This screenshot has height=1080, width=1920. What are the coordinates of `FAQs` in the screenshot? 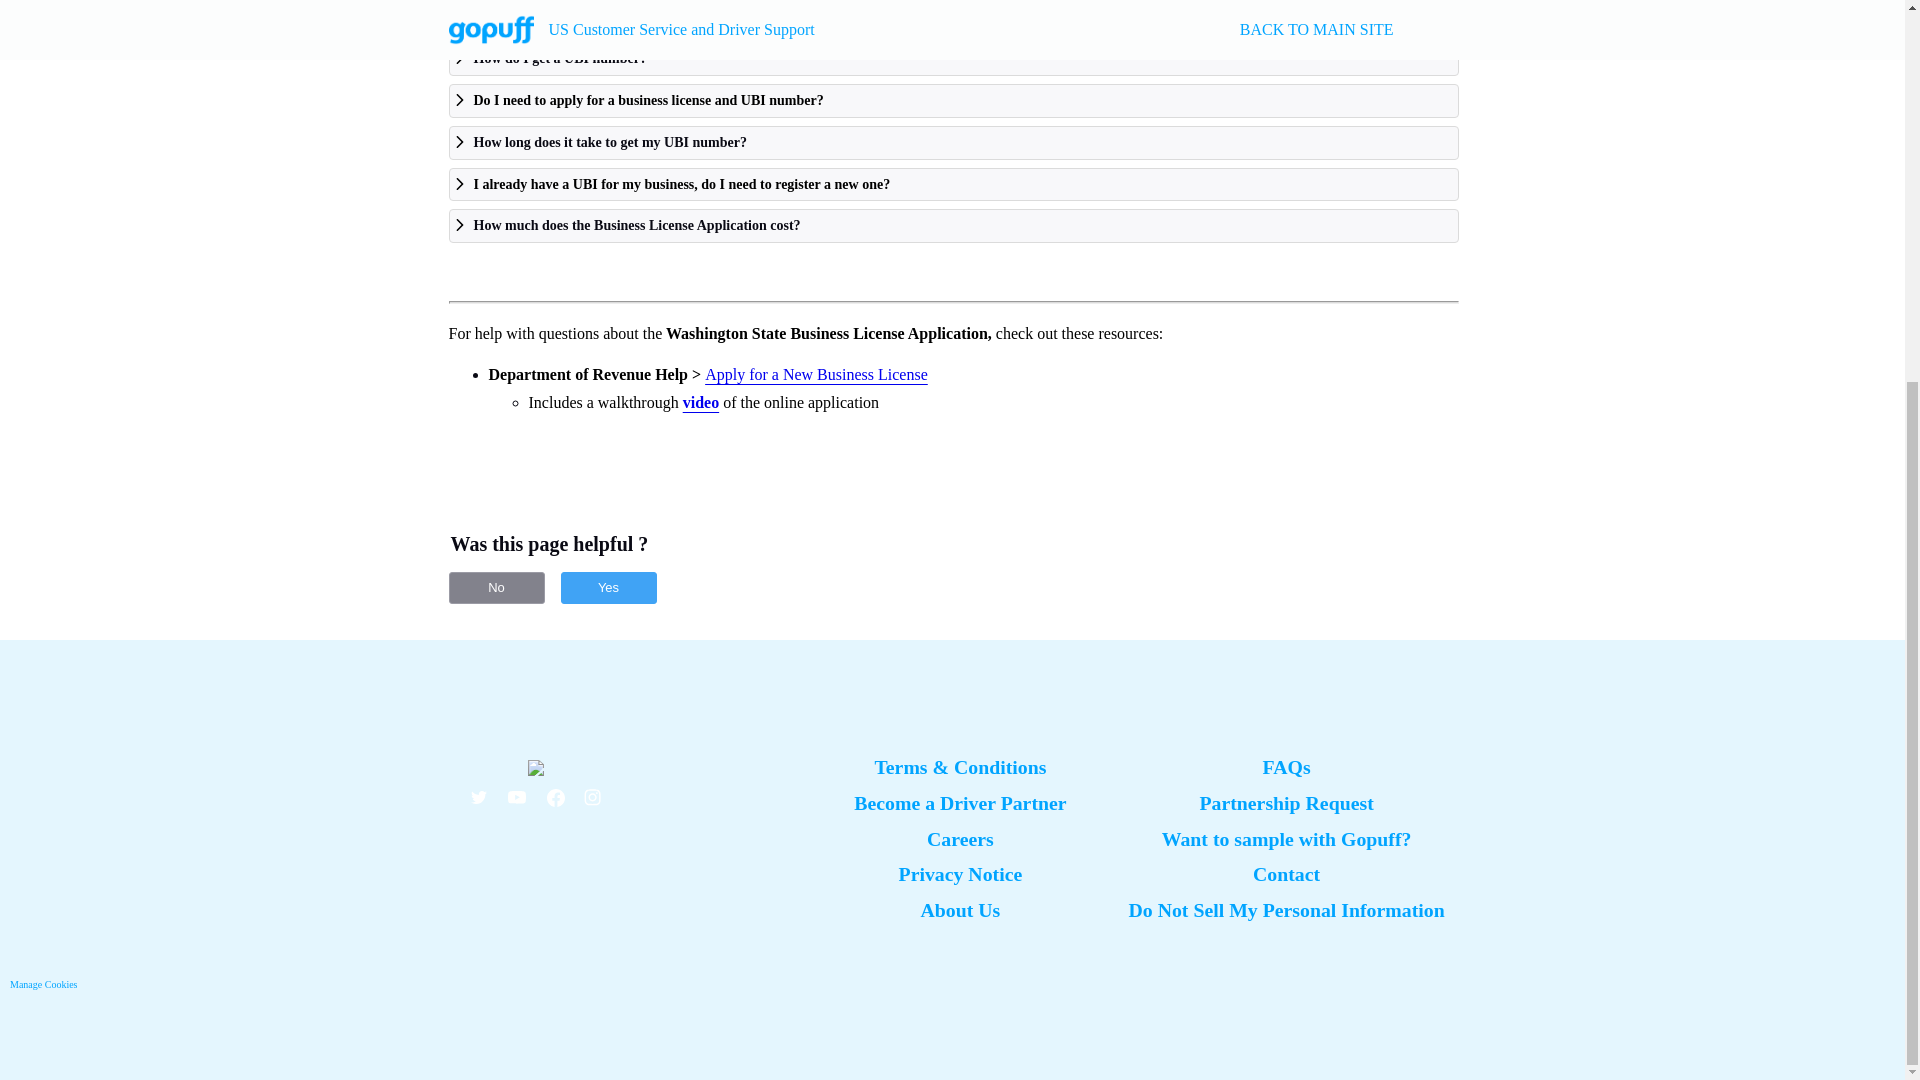 It's located at (1287, 766).